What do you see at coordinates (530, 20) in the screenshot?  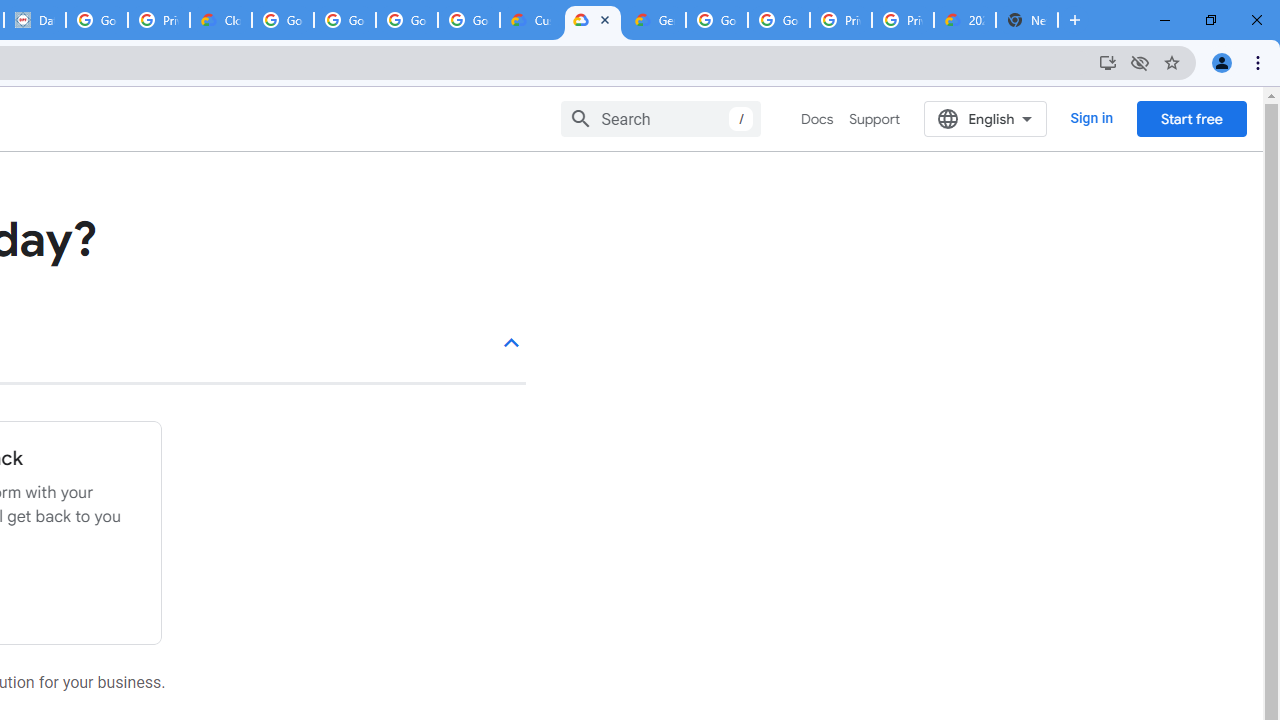 I see `Customer Care | Google Cloud` at bounding box center [530, 20].